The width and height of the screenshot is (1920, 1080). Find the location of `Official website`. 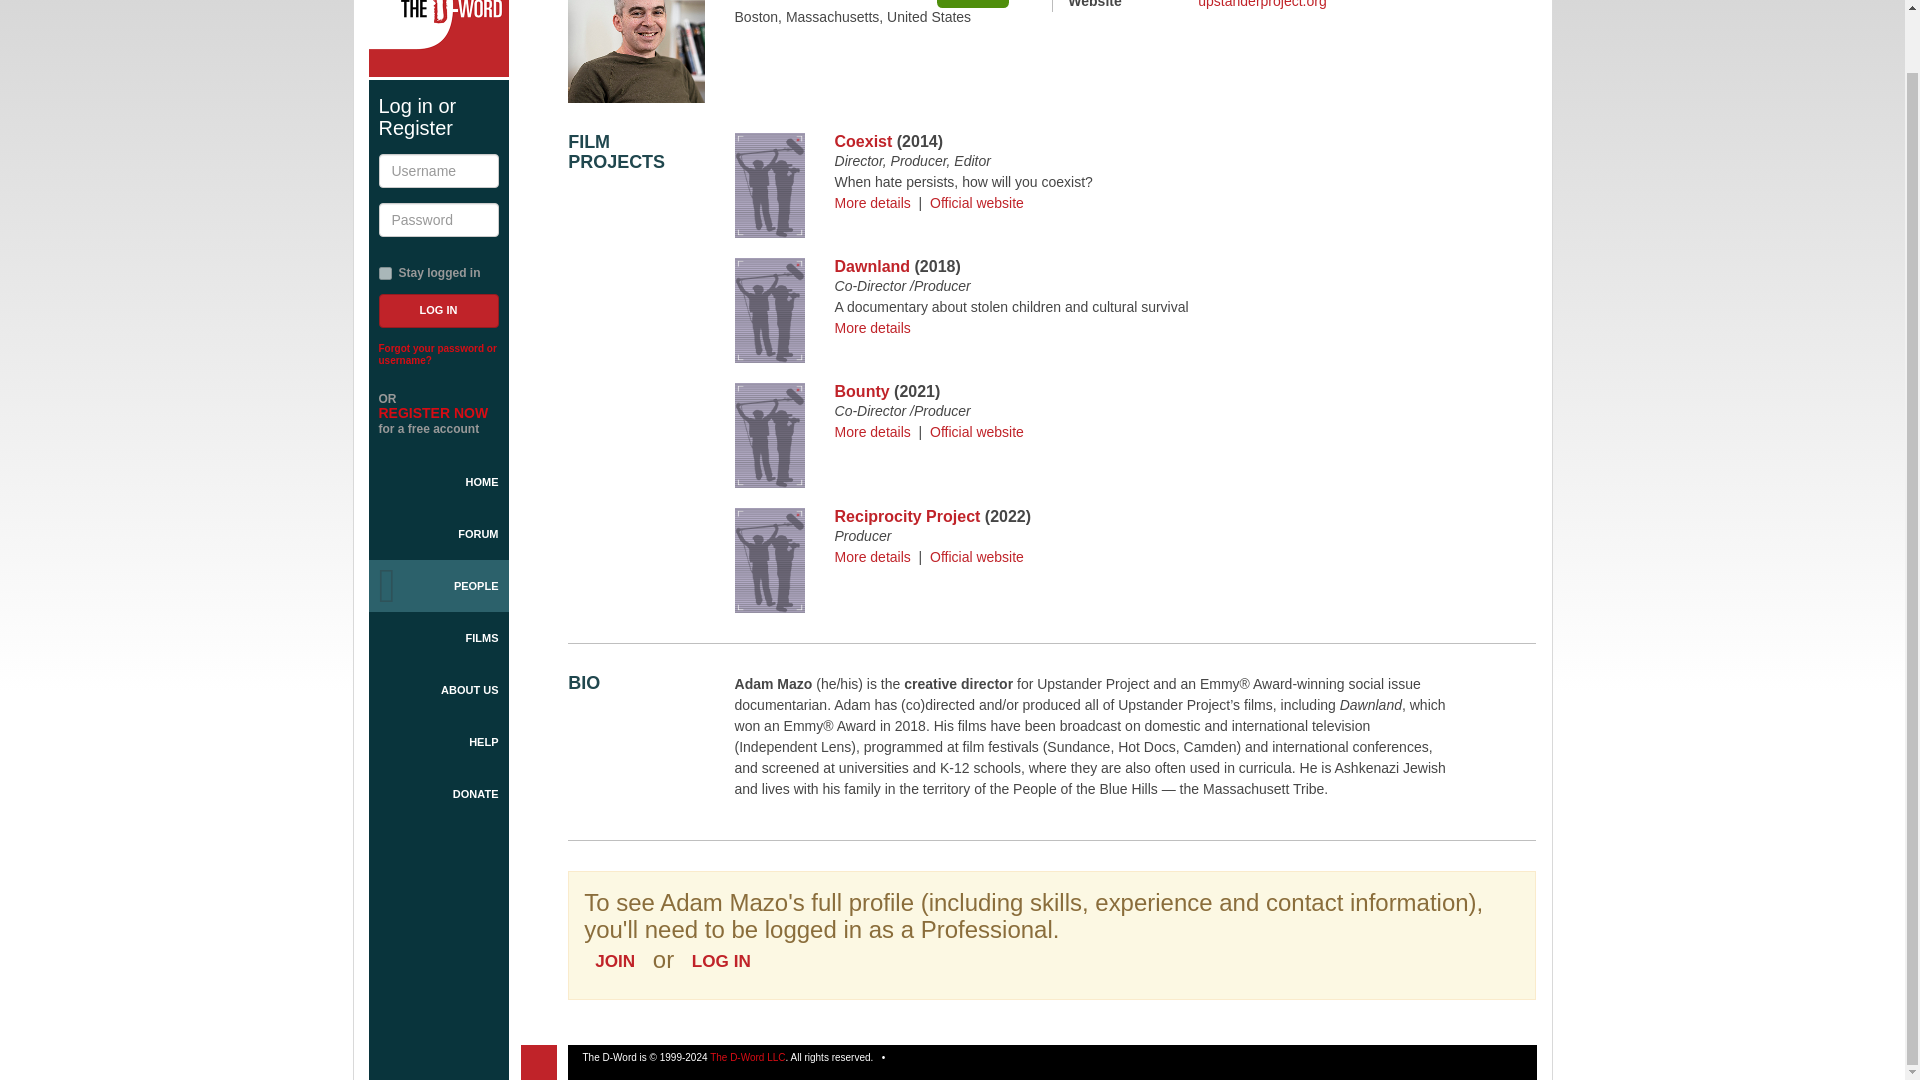

Official website is located at coordinates (976, 202).